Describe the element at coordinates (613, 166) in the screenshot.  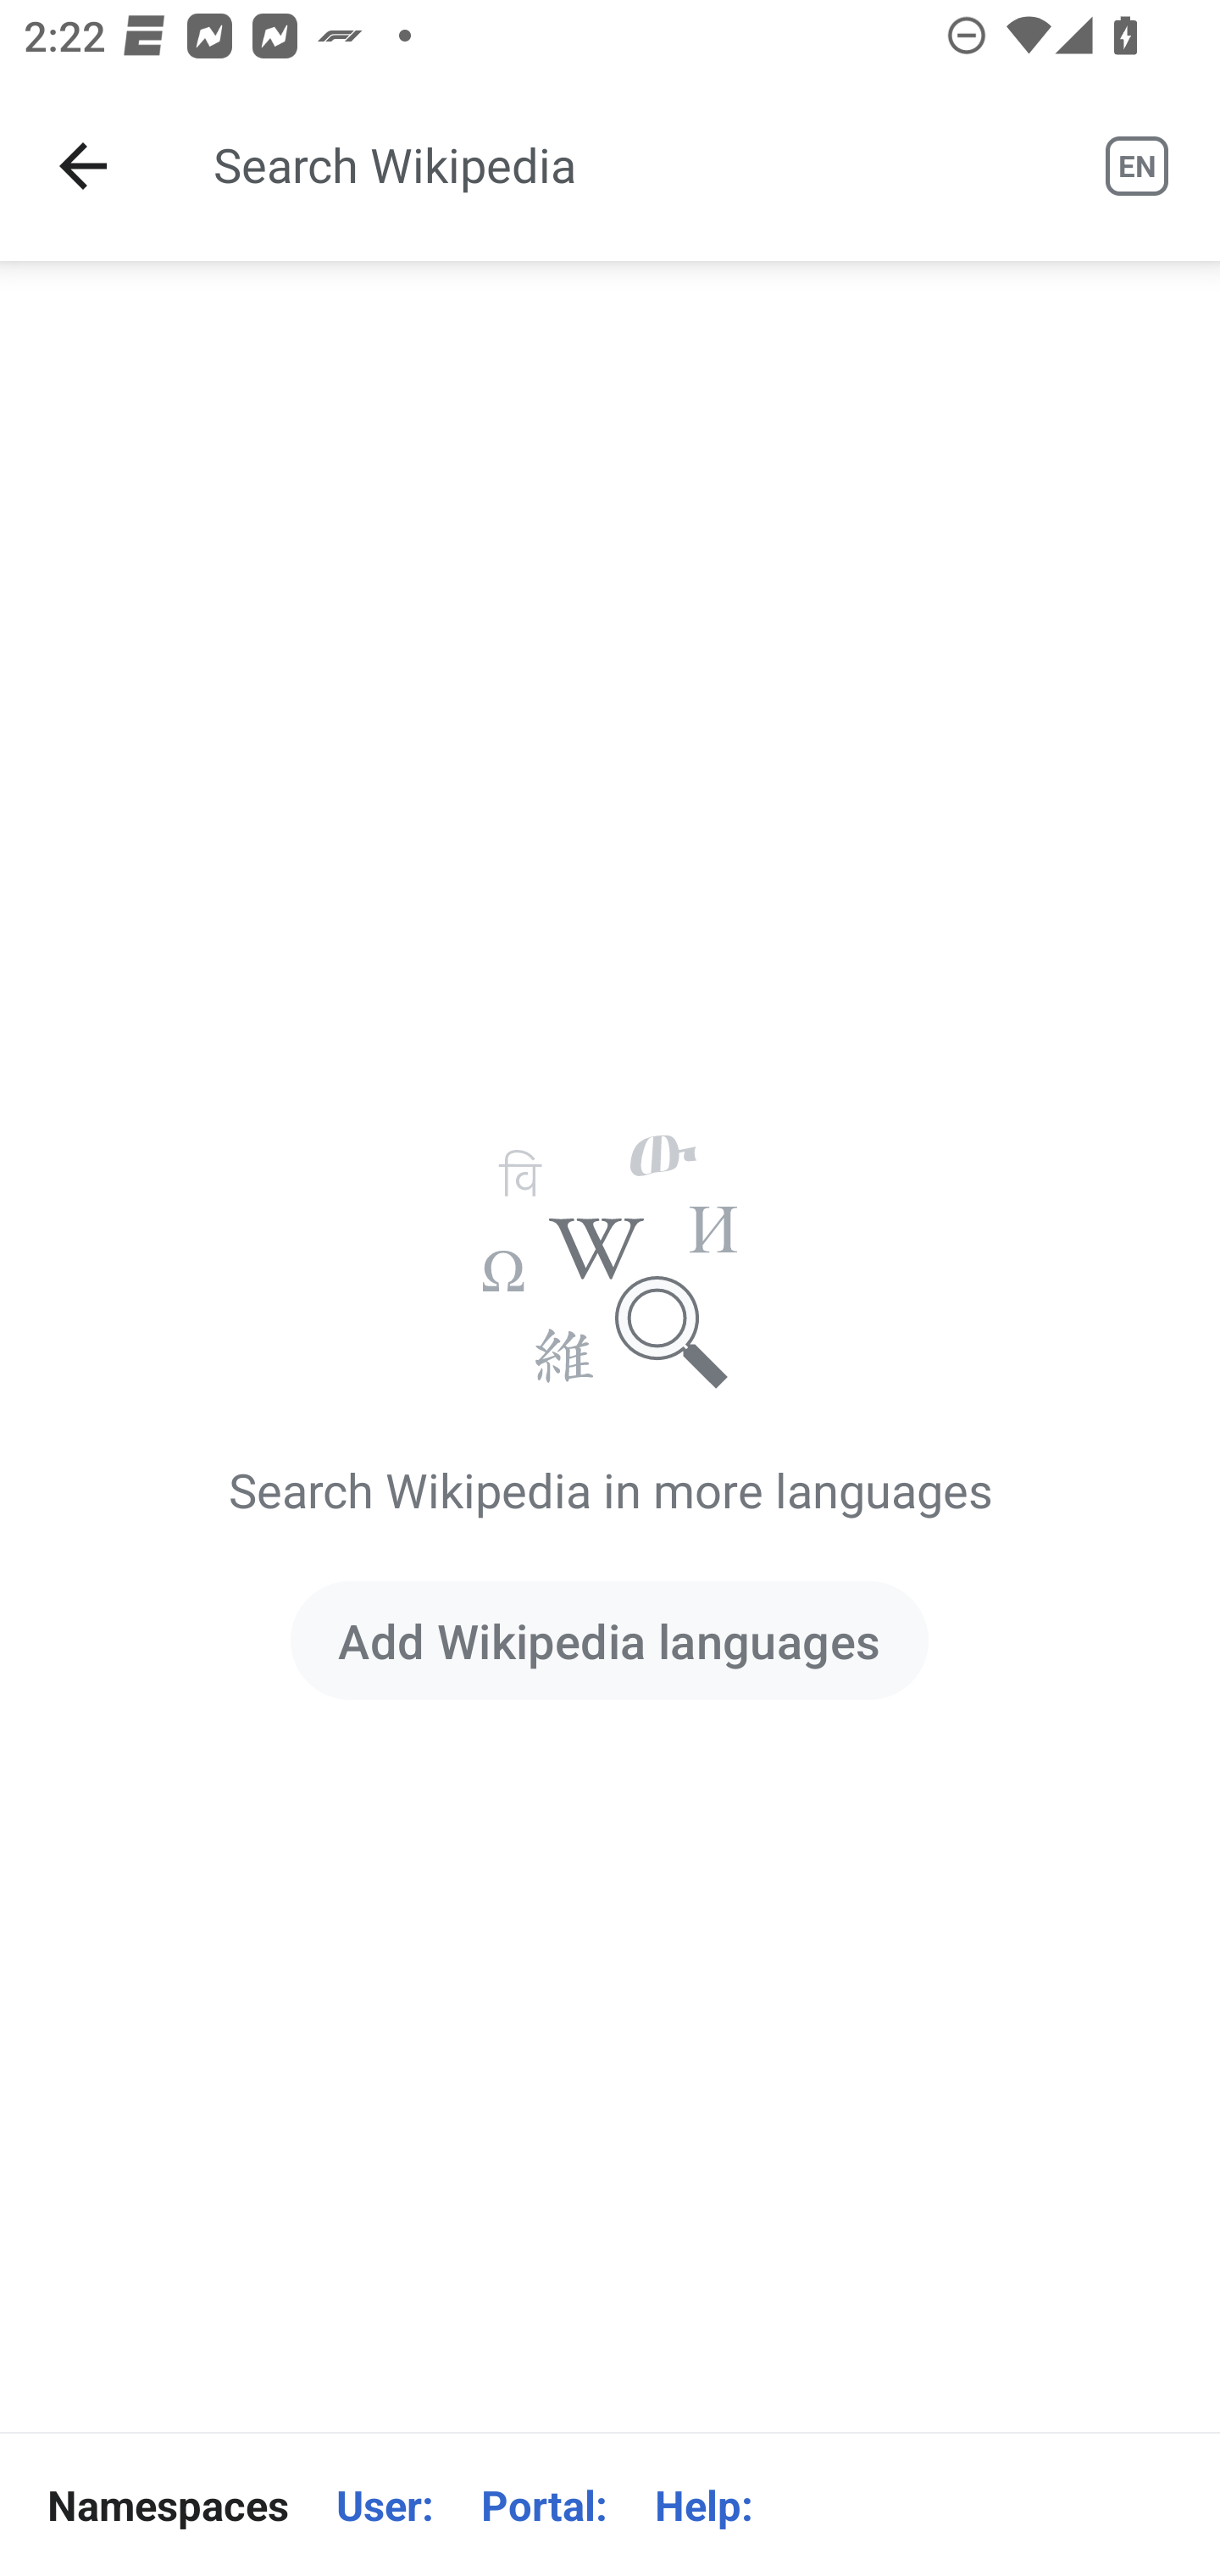
I see `Search Wikipedia` at that location.